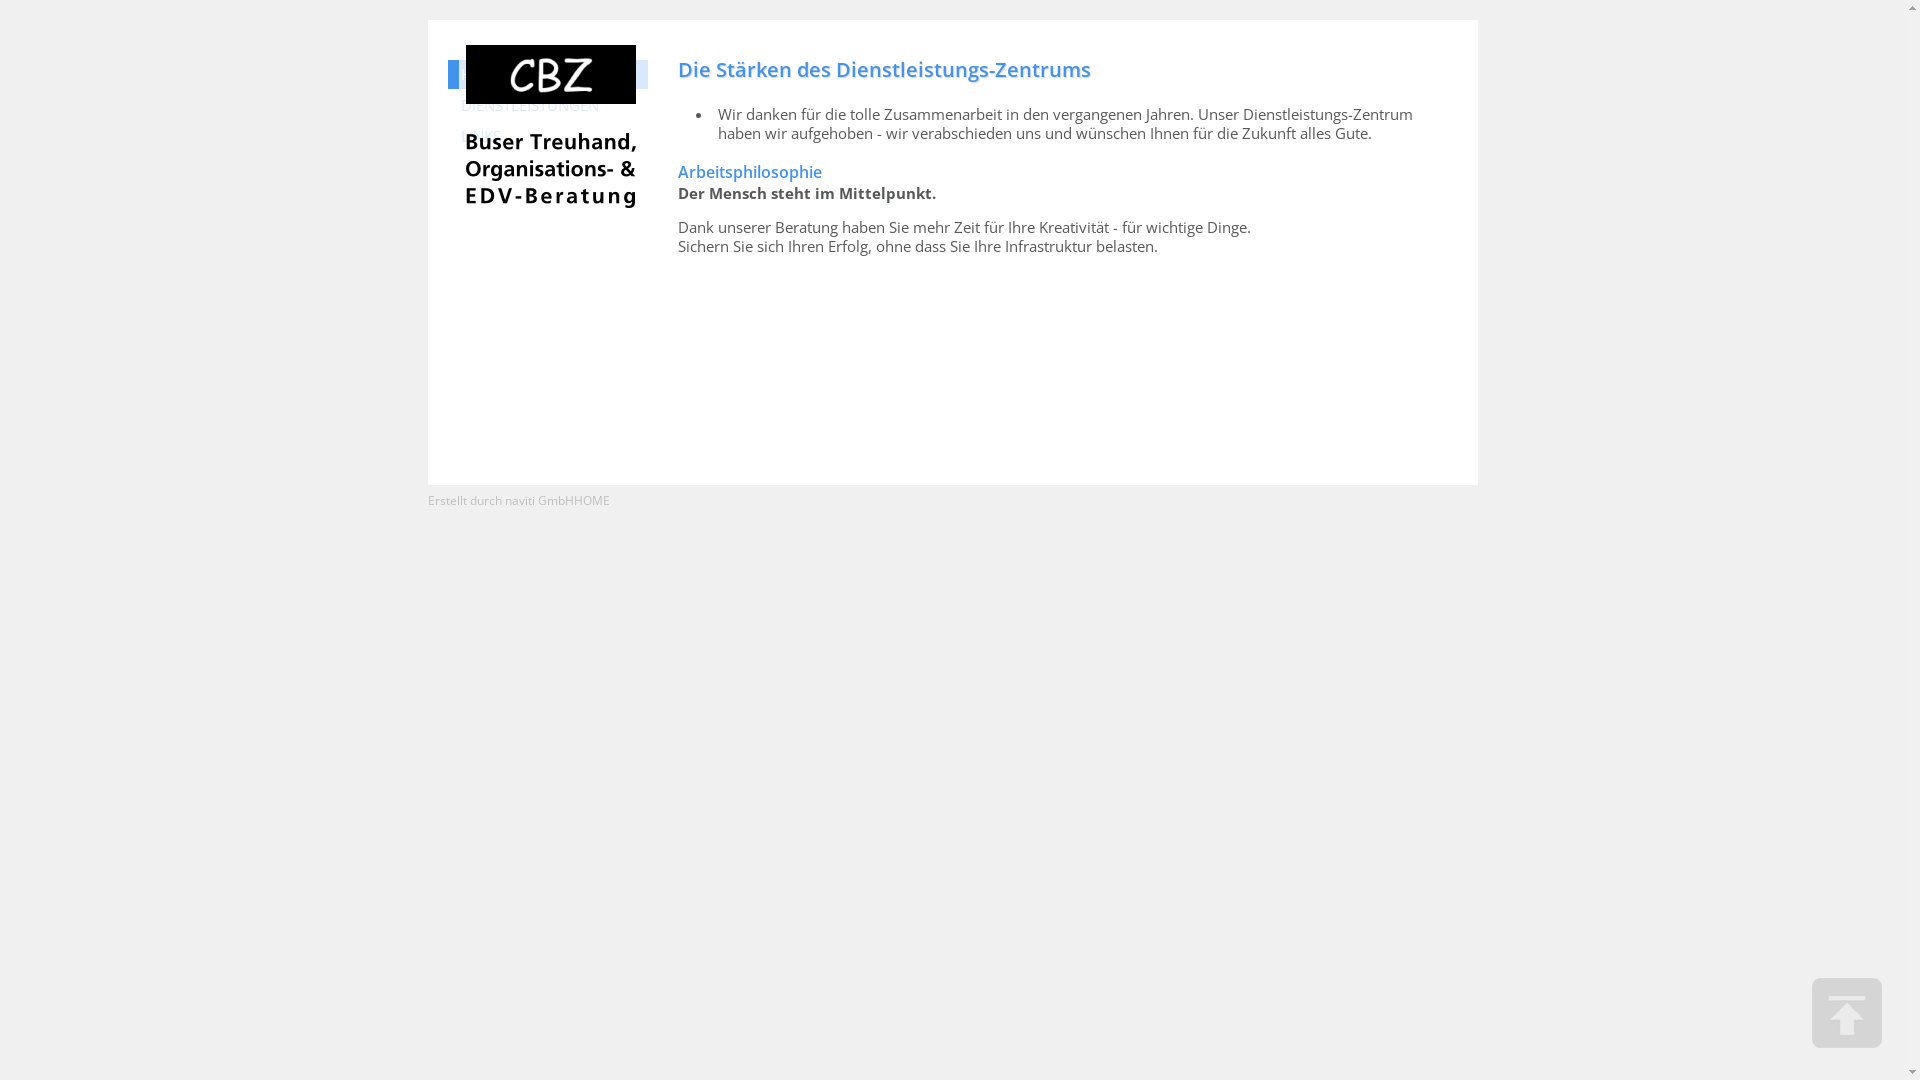 The image size is (1920, 1080). Describe the element at coordinates (548, 106) in the screenshot. I see `DIENSTLEISTUNGEN` at that location.